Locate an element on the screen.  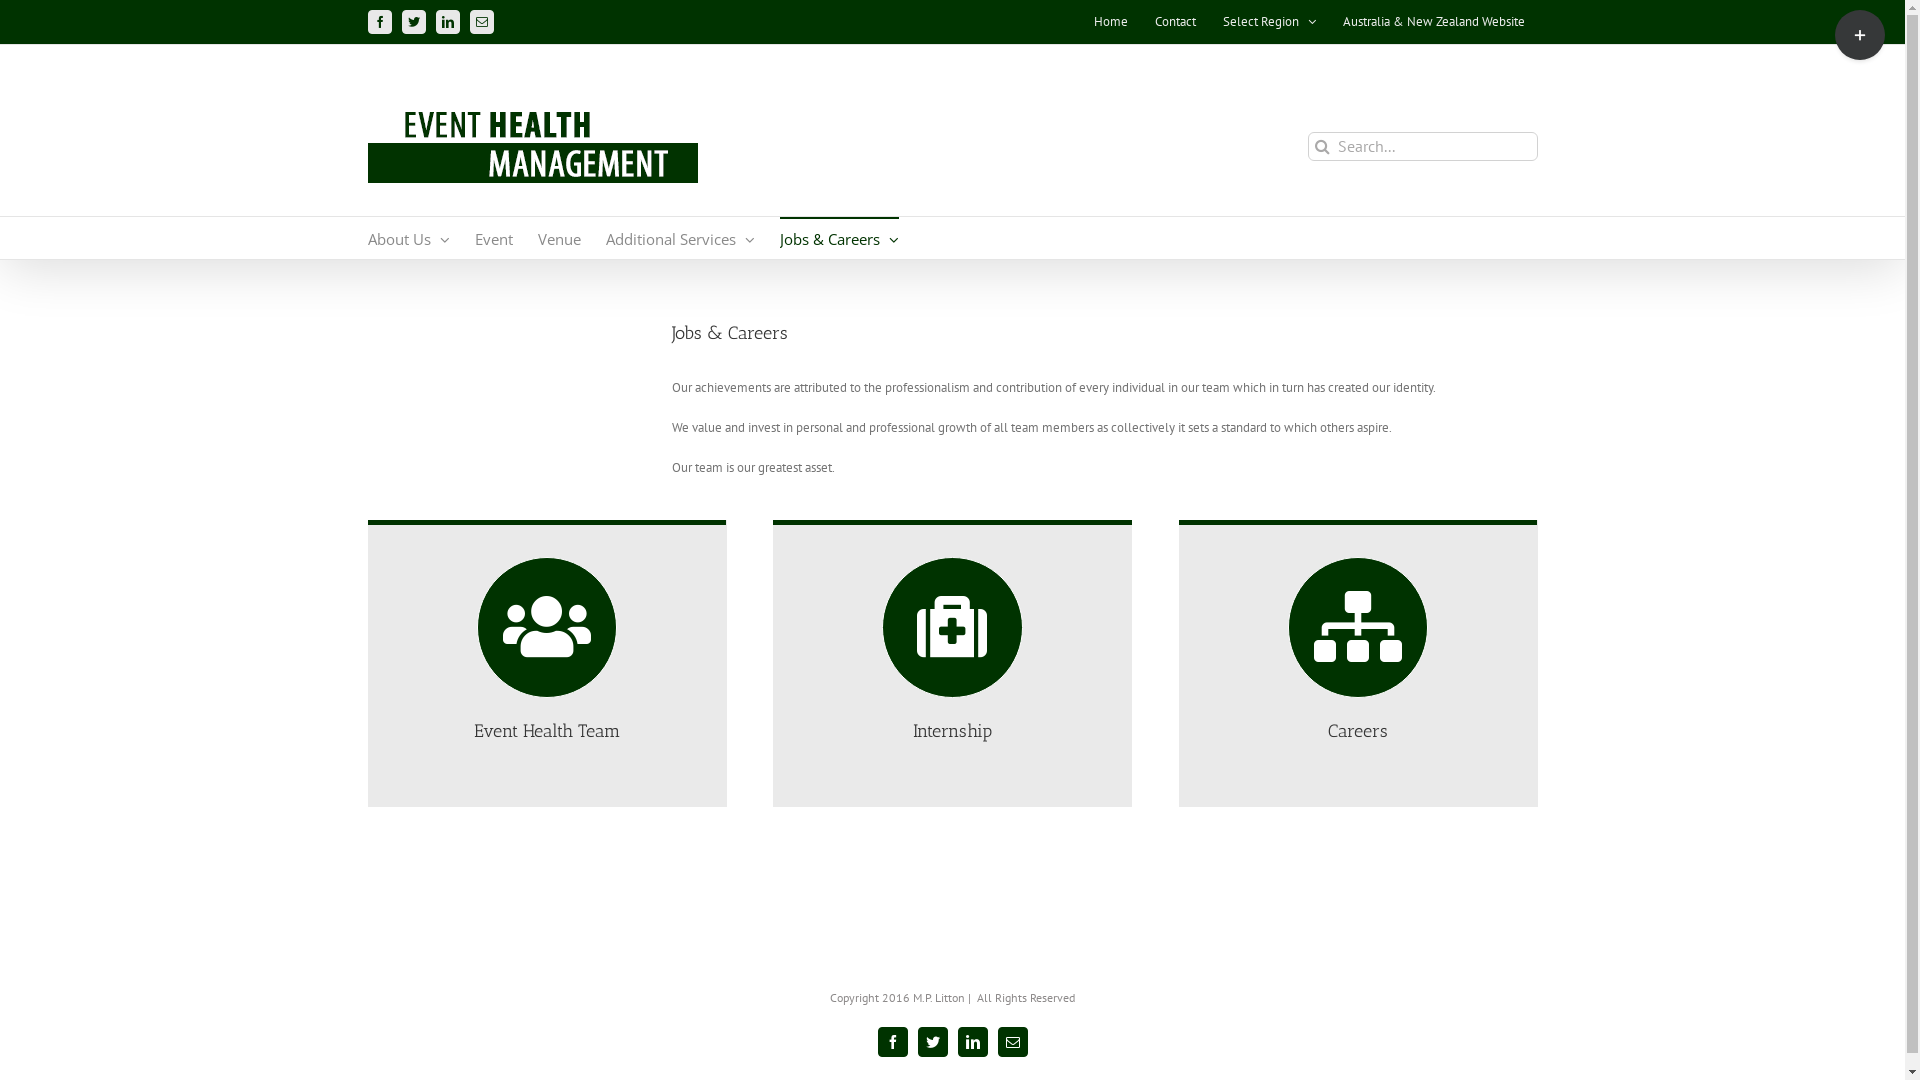
Additional Services is located at coordinates (680, 238).